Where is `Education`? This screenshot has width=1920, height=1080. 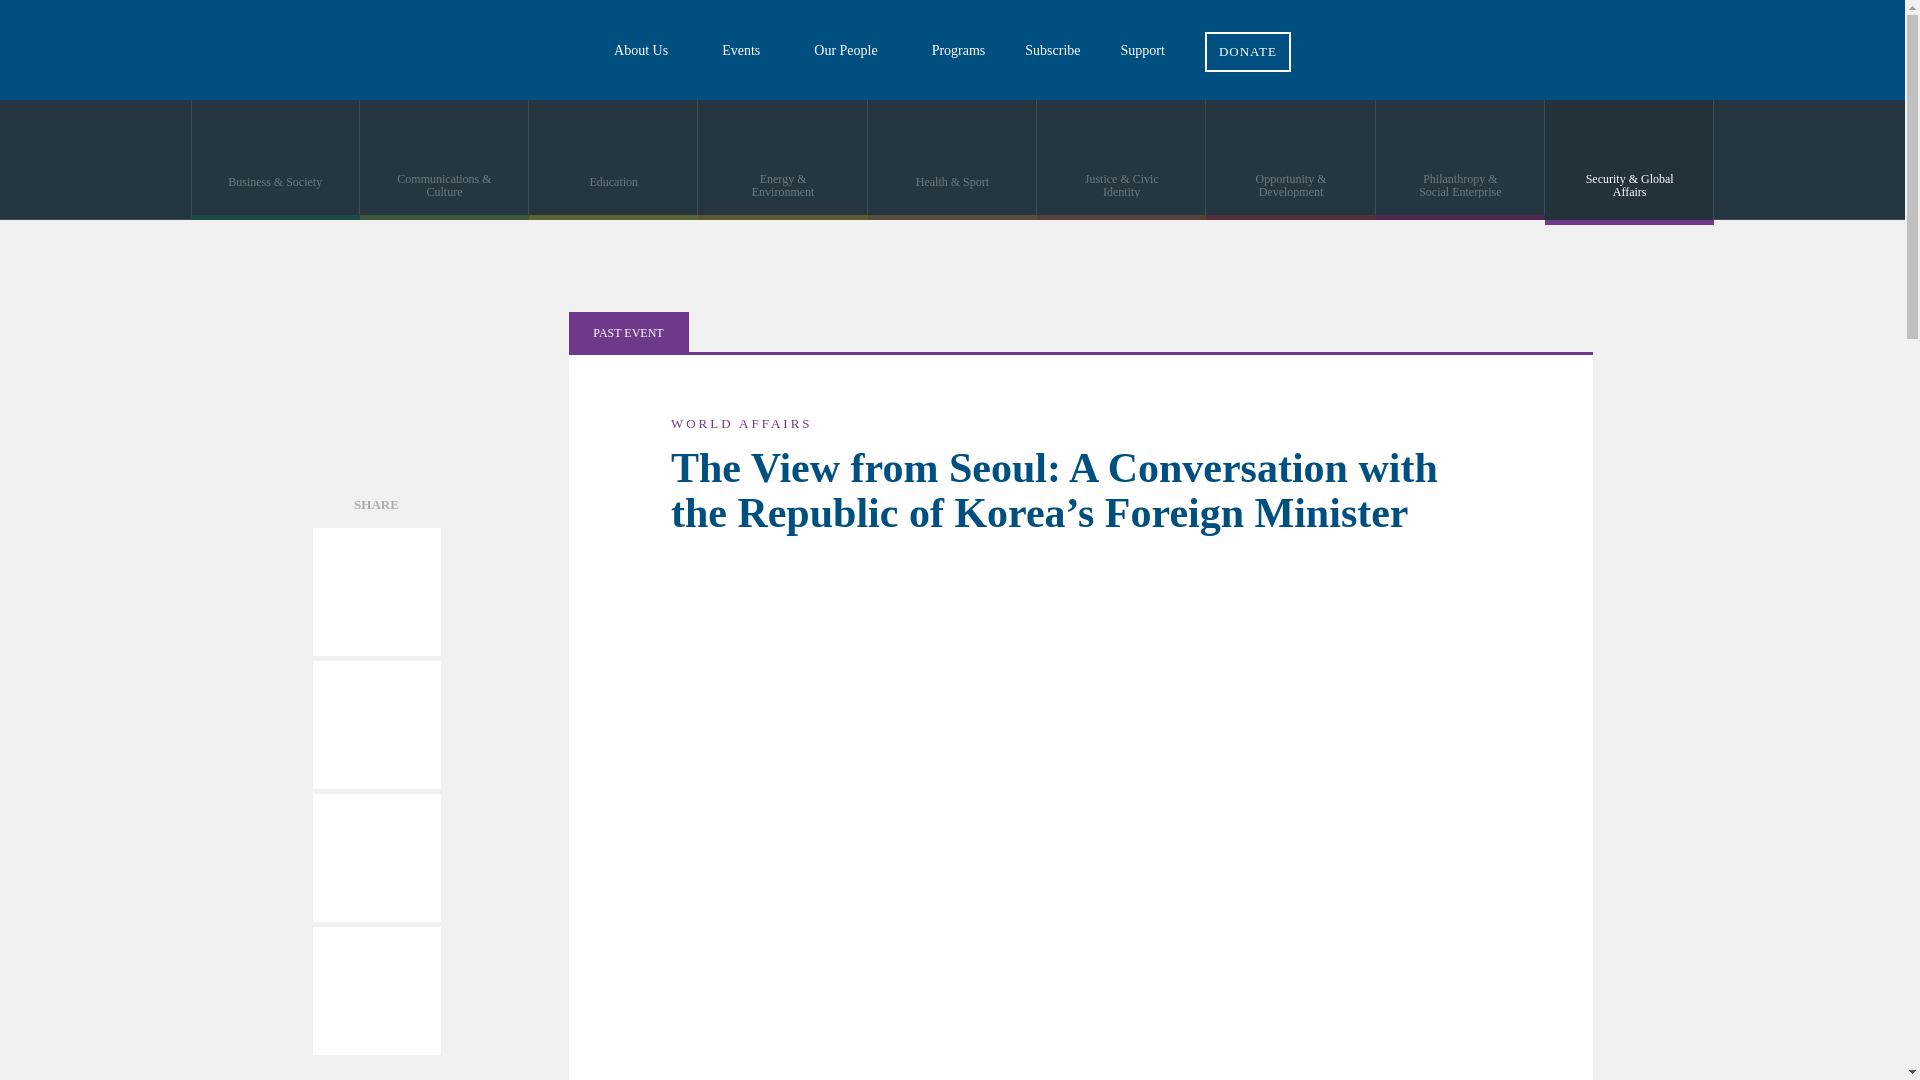
Education is located at coordinates (614, 160).